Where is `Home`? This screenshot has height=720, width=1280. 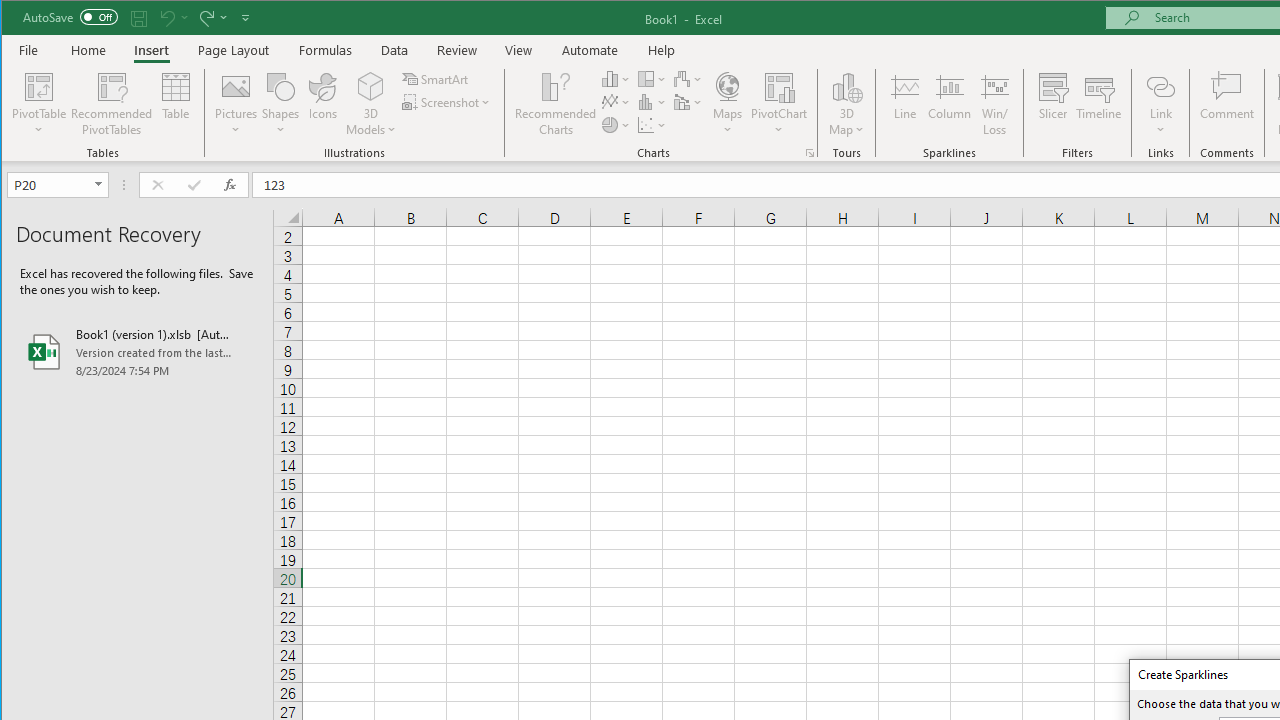
Home is located at coordinates (88, 50).